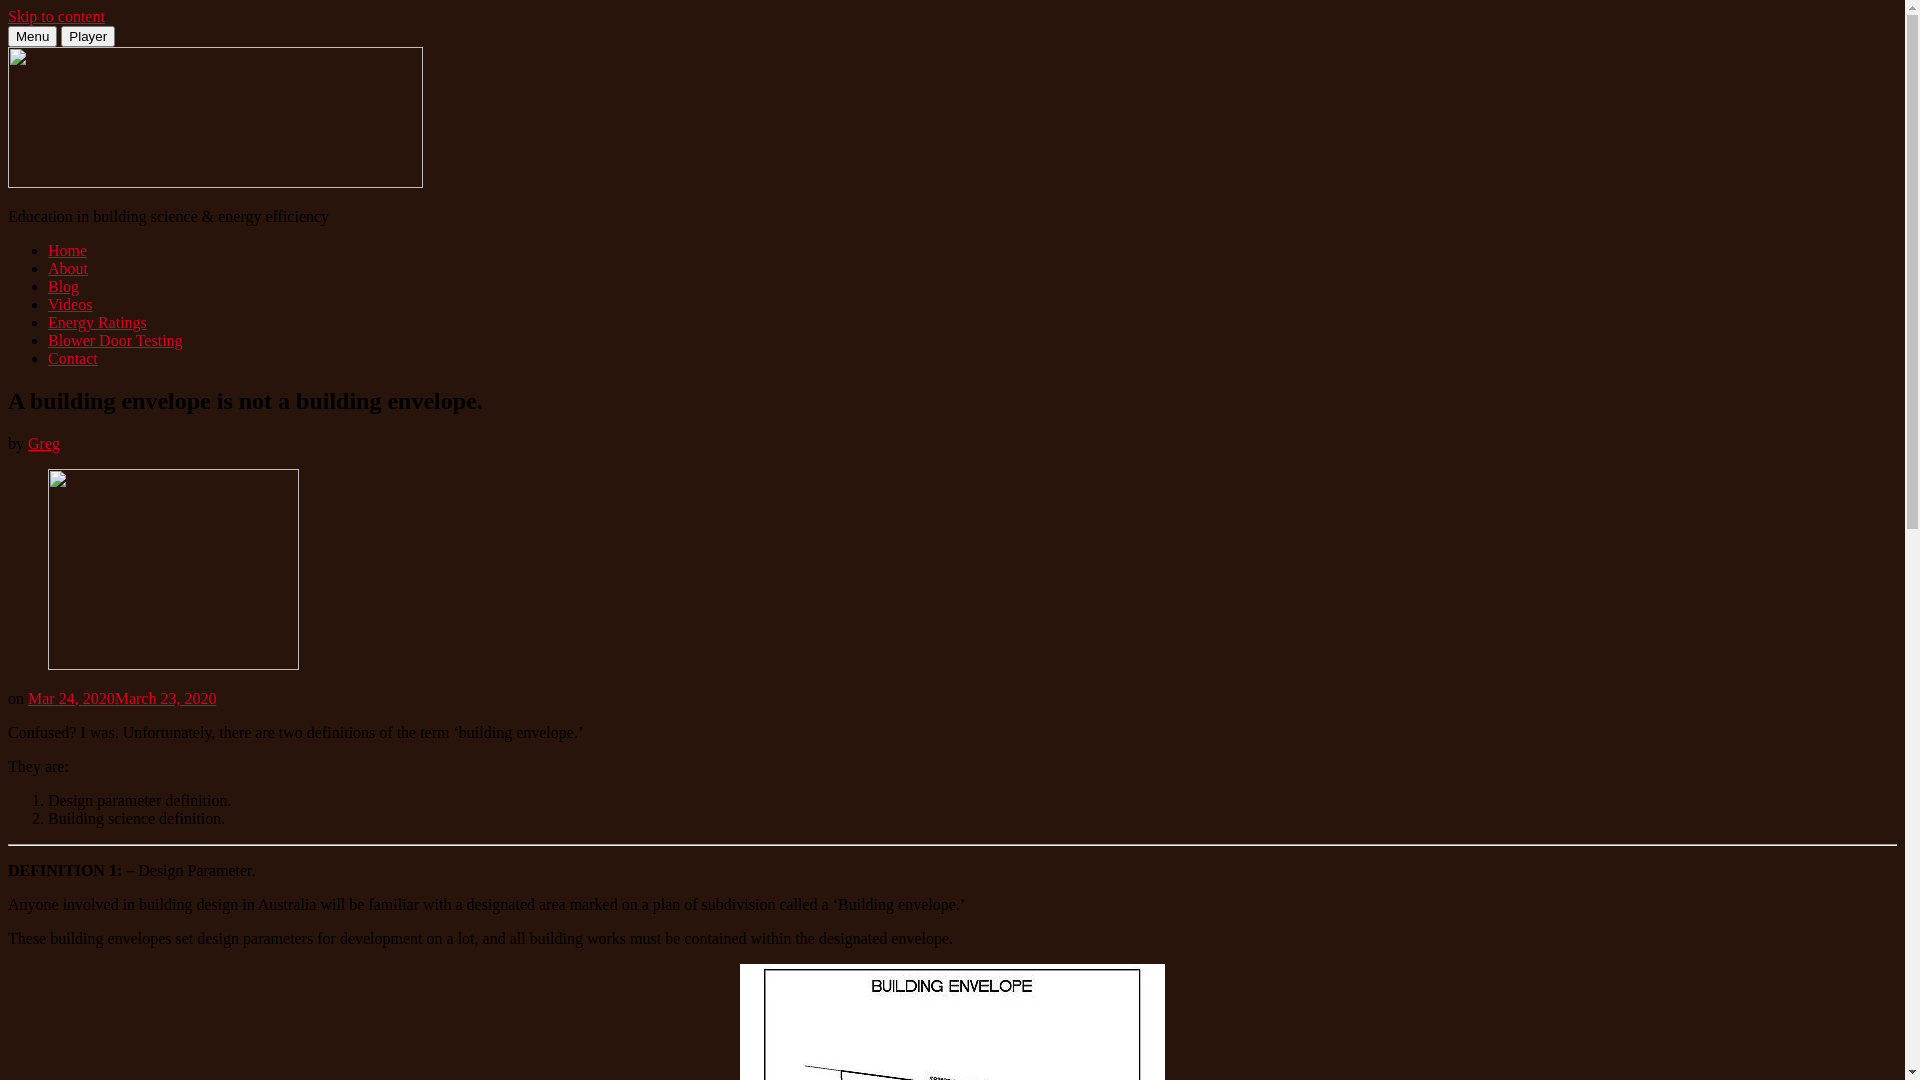  I want to click on Home, so click(68, 250).